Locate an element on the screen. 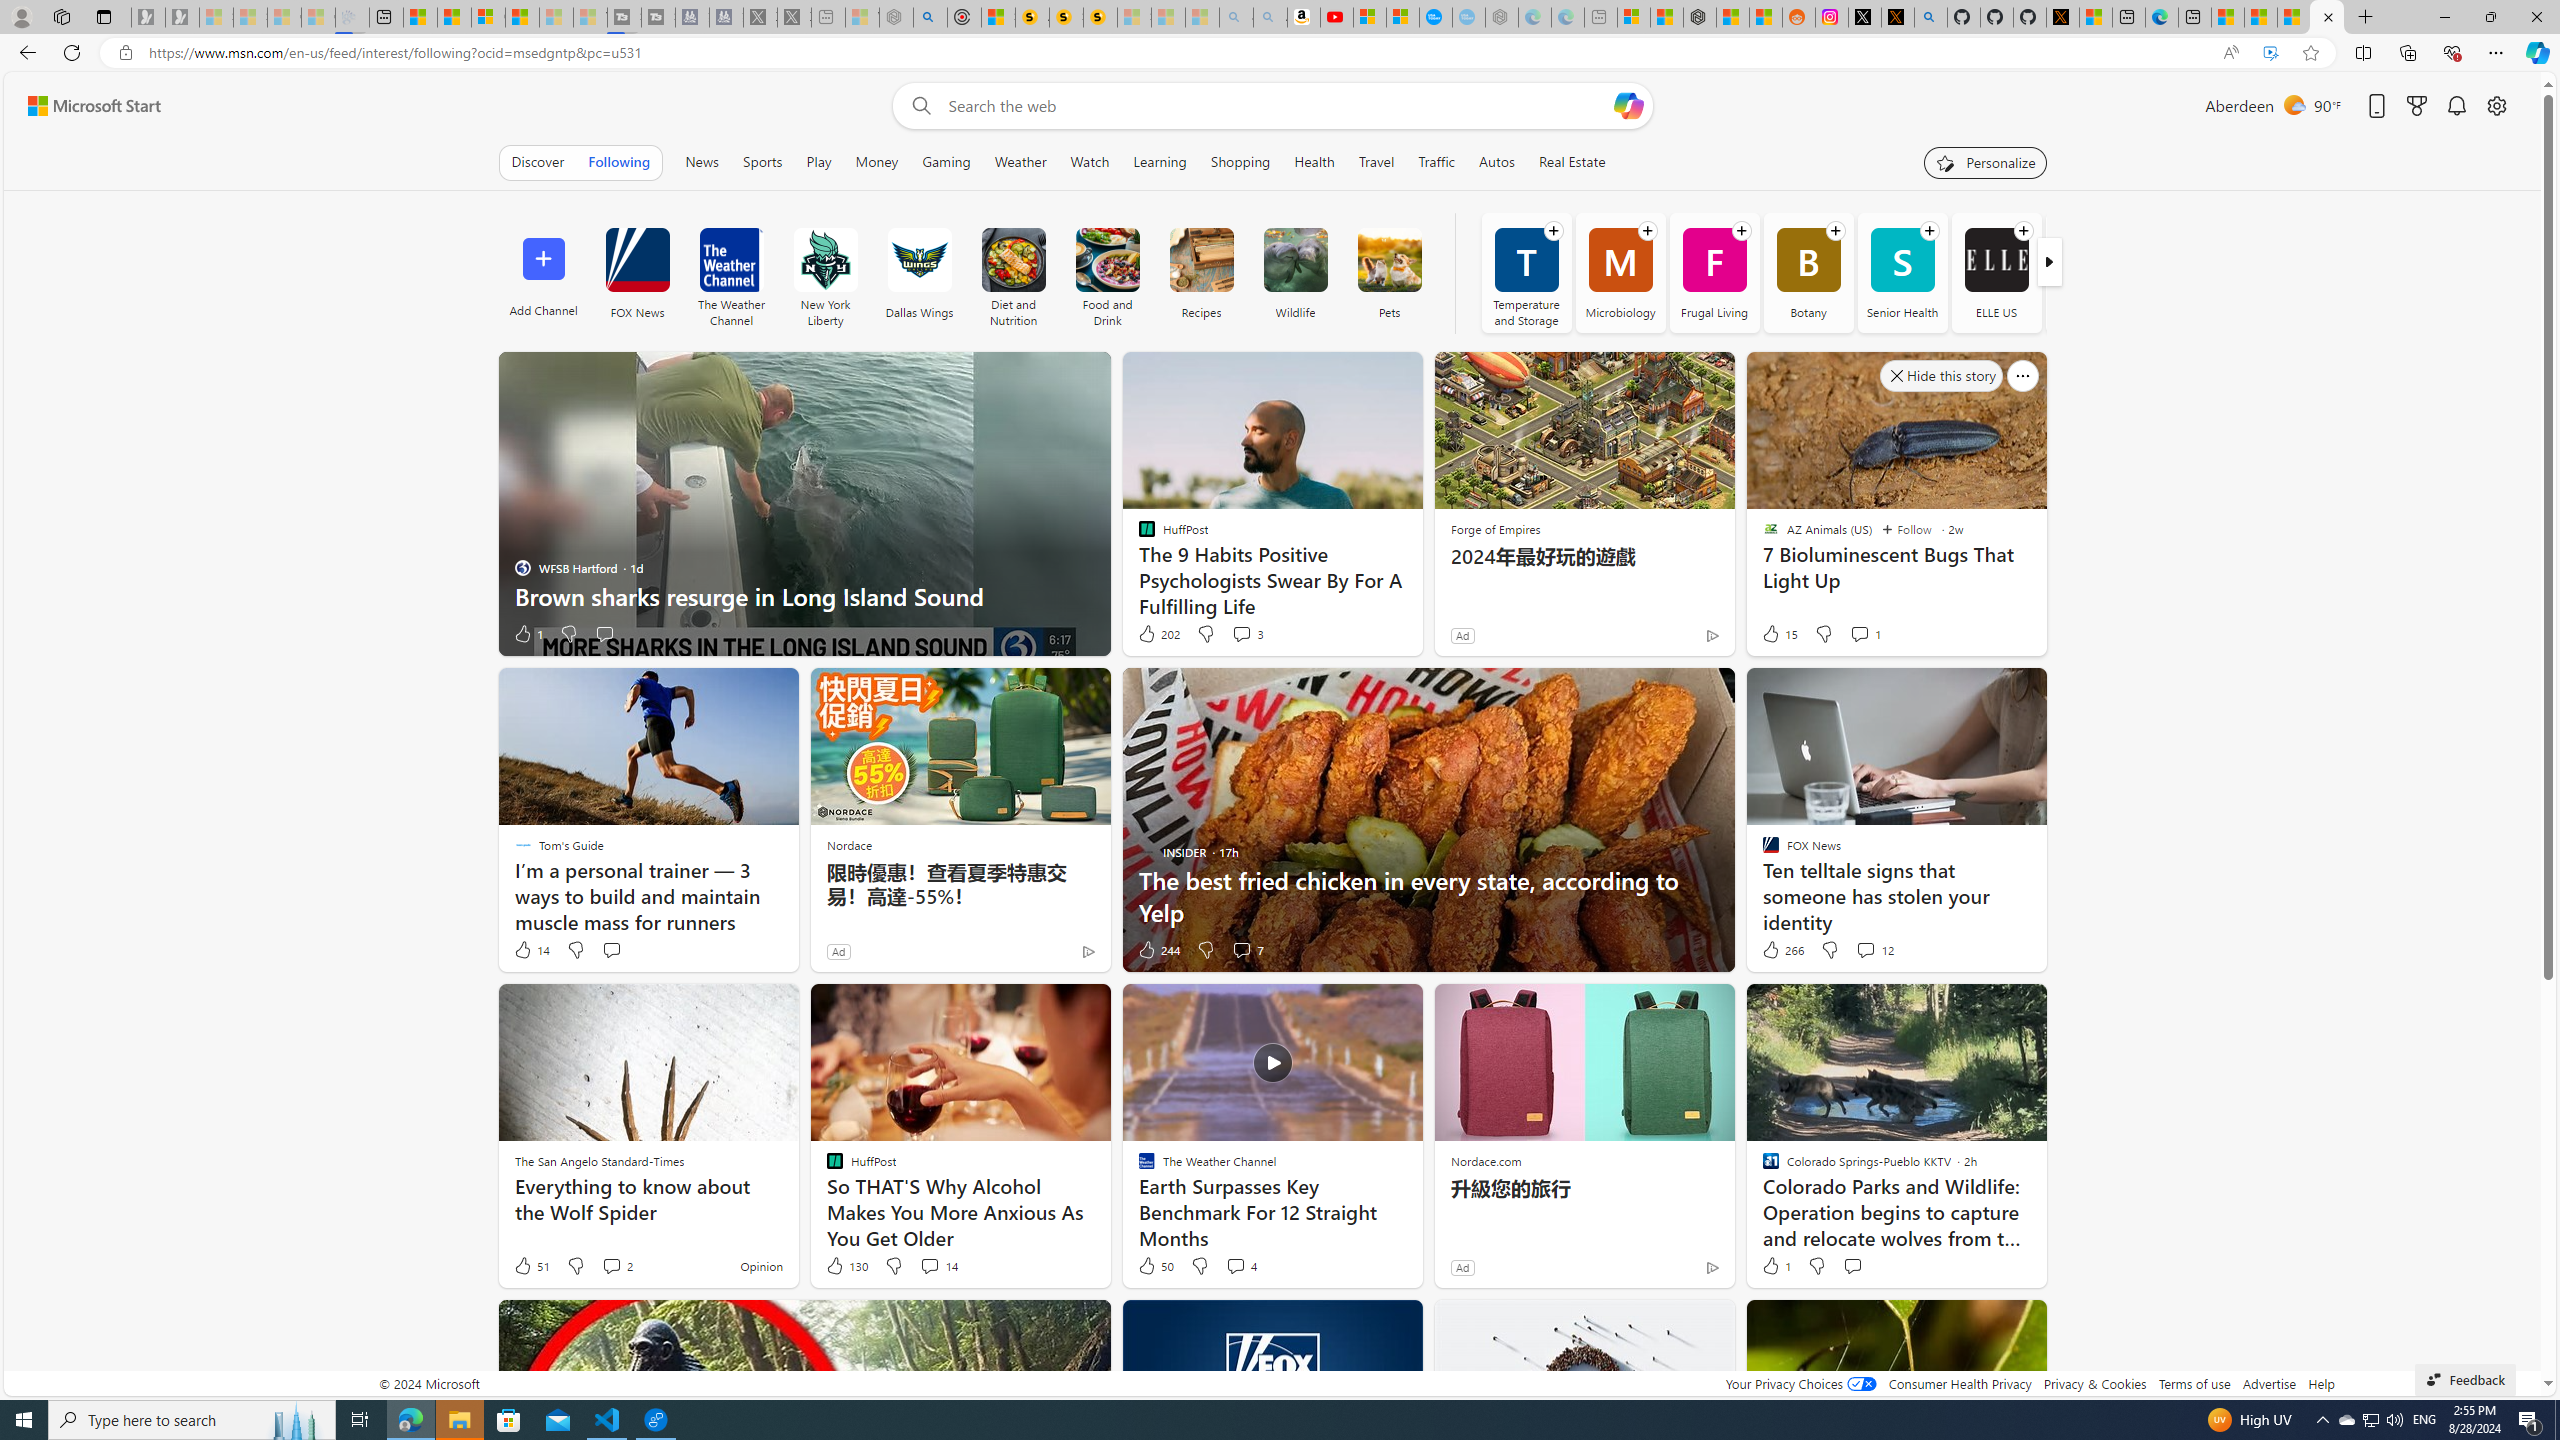  Travel is located at coordinates (1376, 162).